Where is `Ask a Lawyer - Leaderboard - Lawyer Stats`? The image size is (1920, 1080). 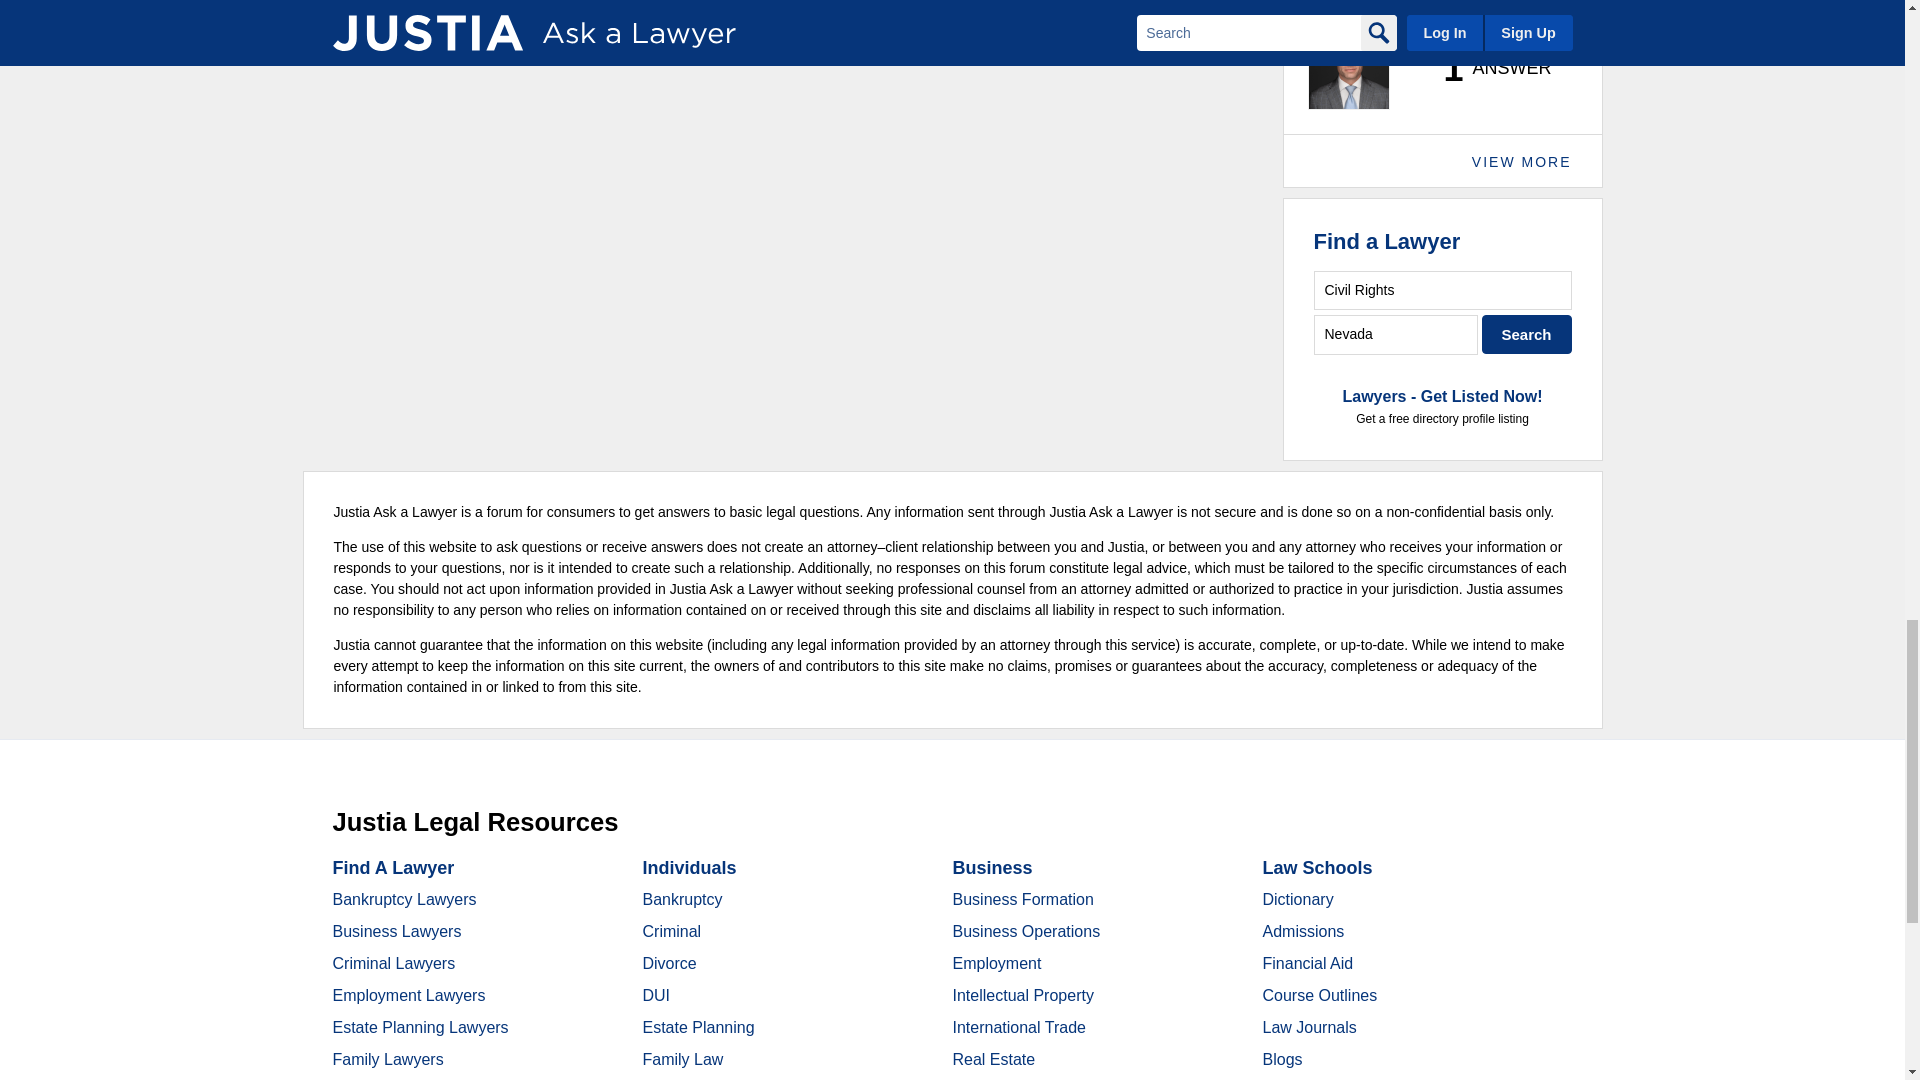 Ask a Lawyer - Leaderboard - Lawyer Stats is located at coordinates (1486, 68).